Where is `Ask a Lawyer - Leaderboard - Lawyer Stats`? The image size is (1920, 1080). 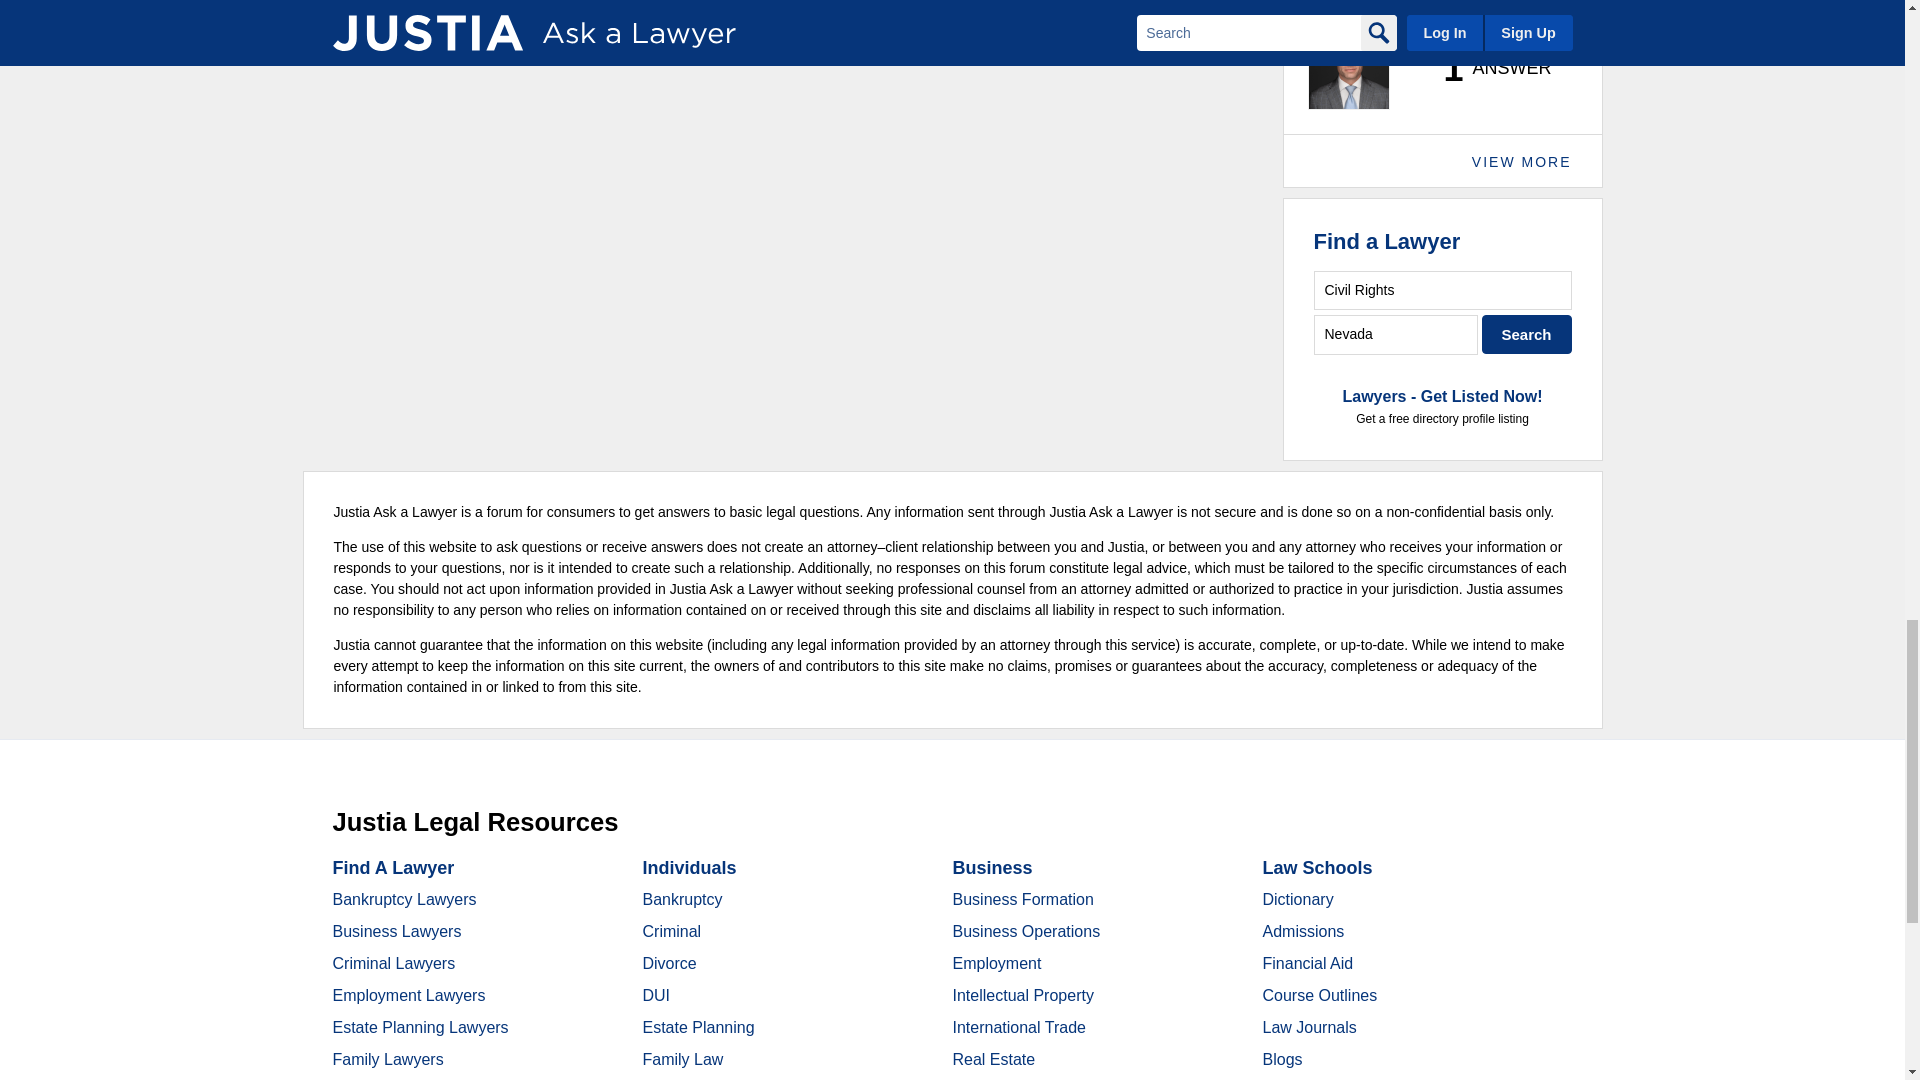 Ask a Lawyer - Leaderboard - Lawyer Stats is located at coordinates (1486, 68).